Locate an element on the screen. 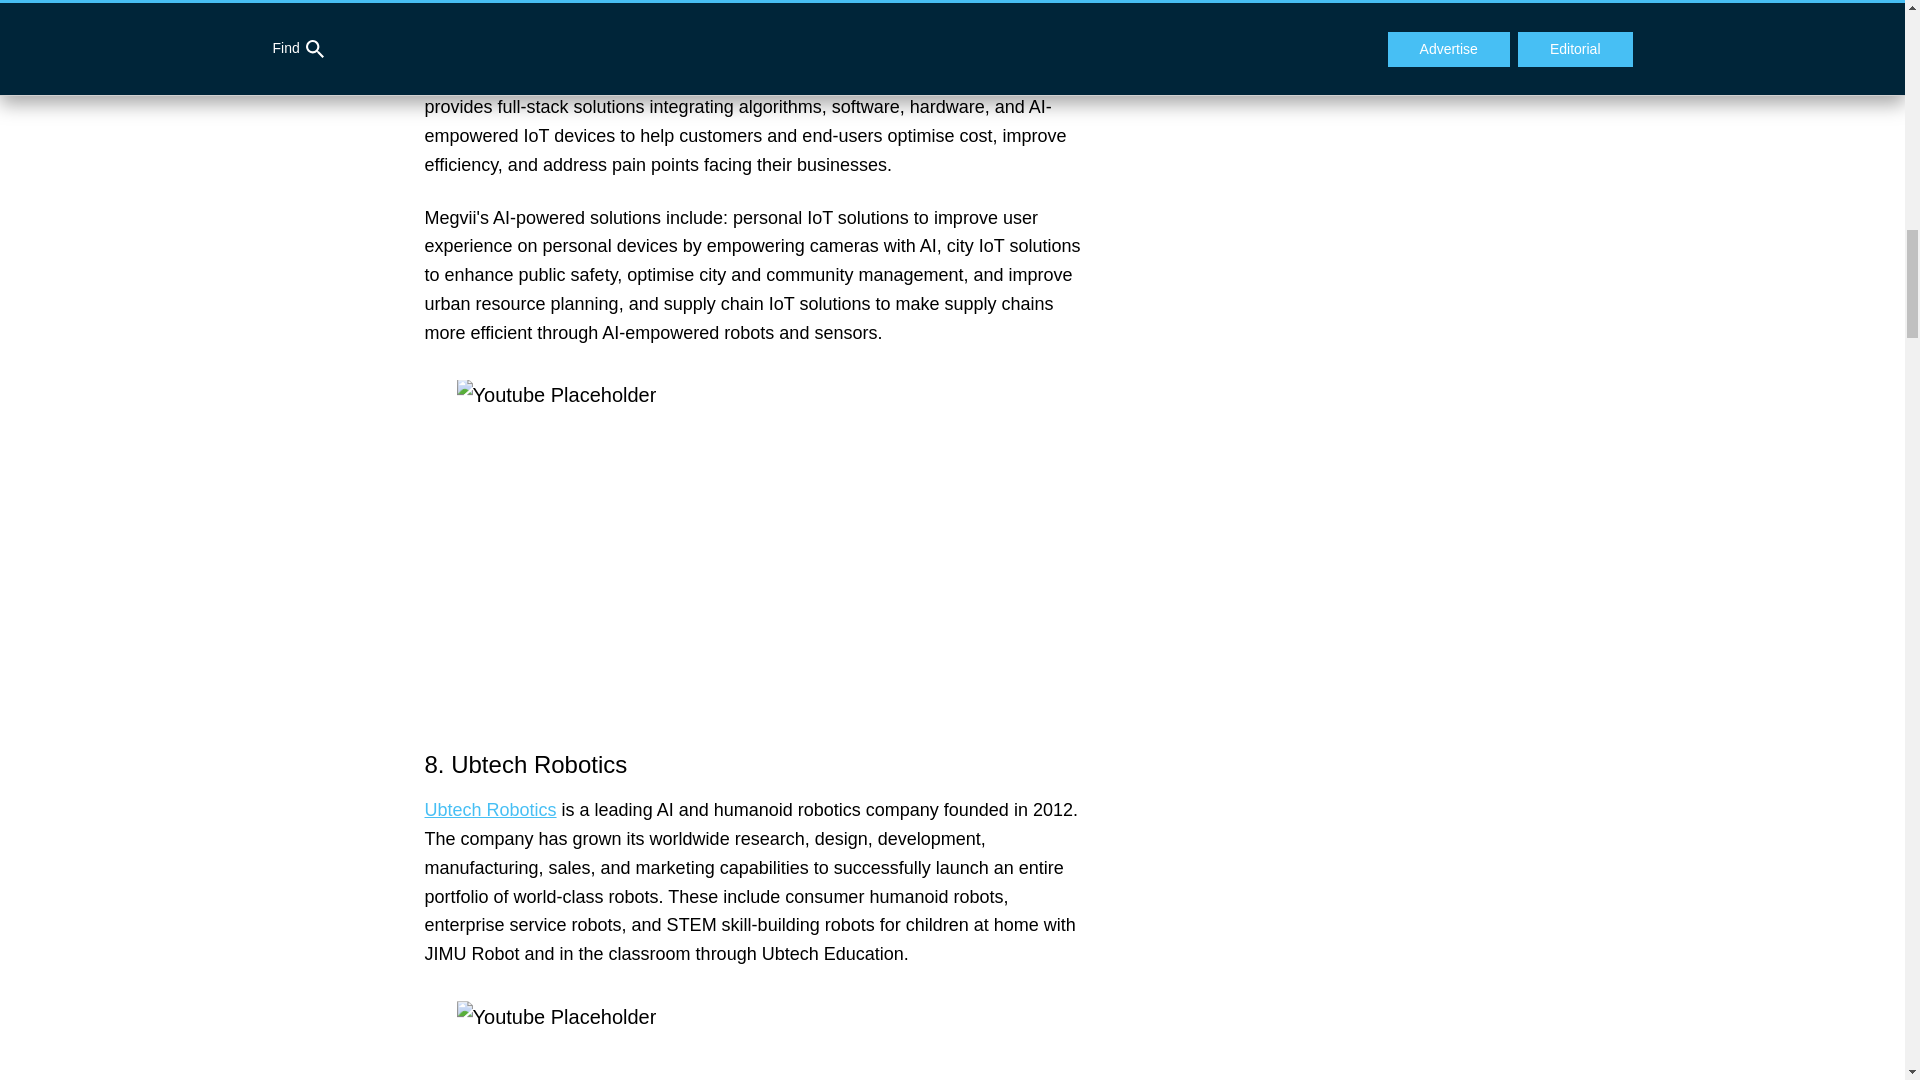  Ubtech Robotics is located at coordinates (490, 810).